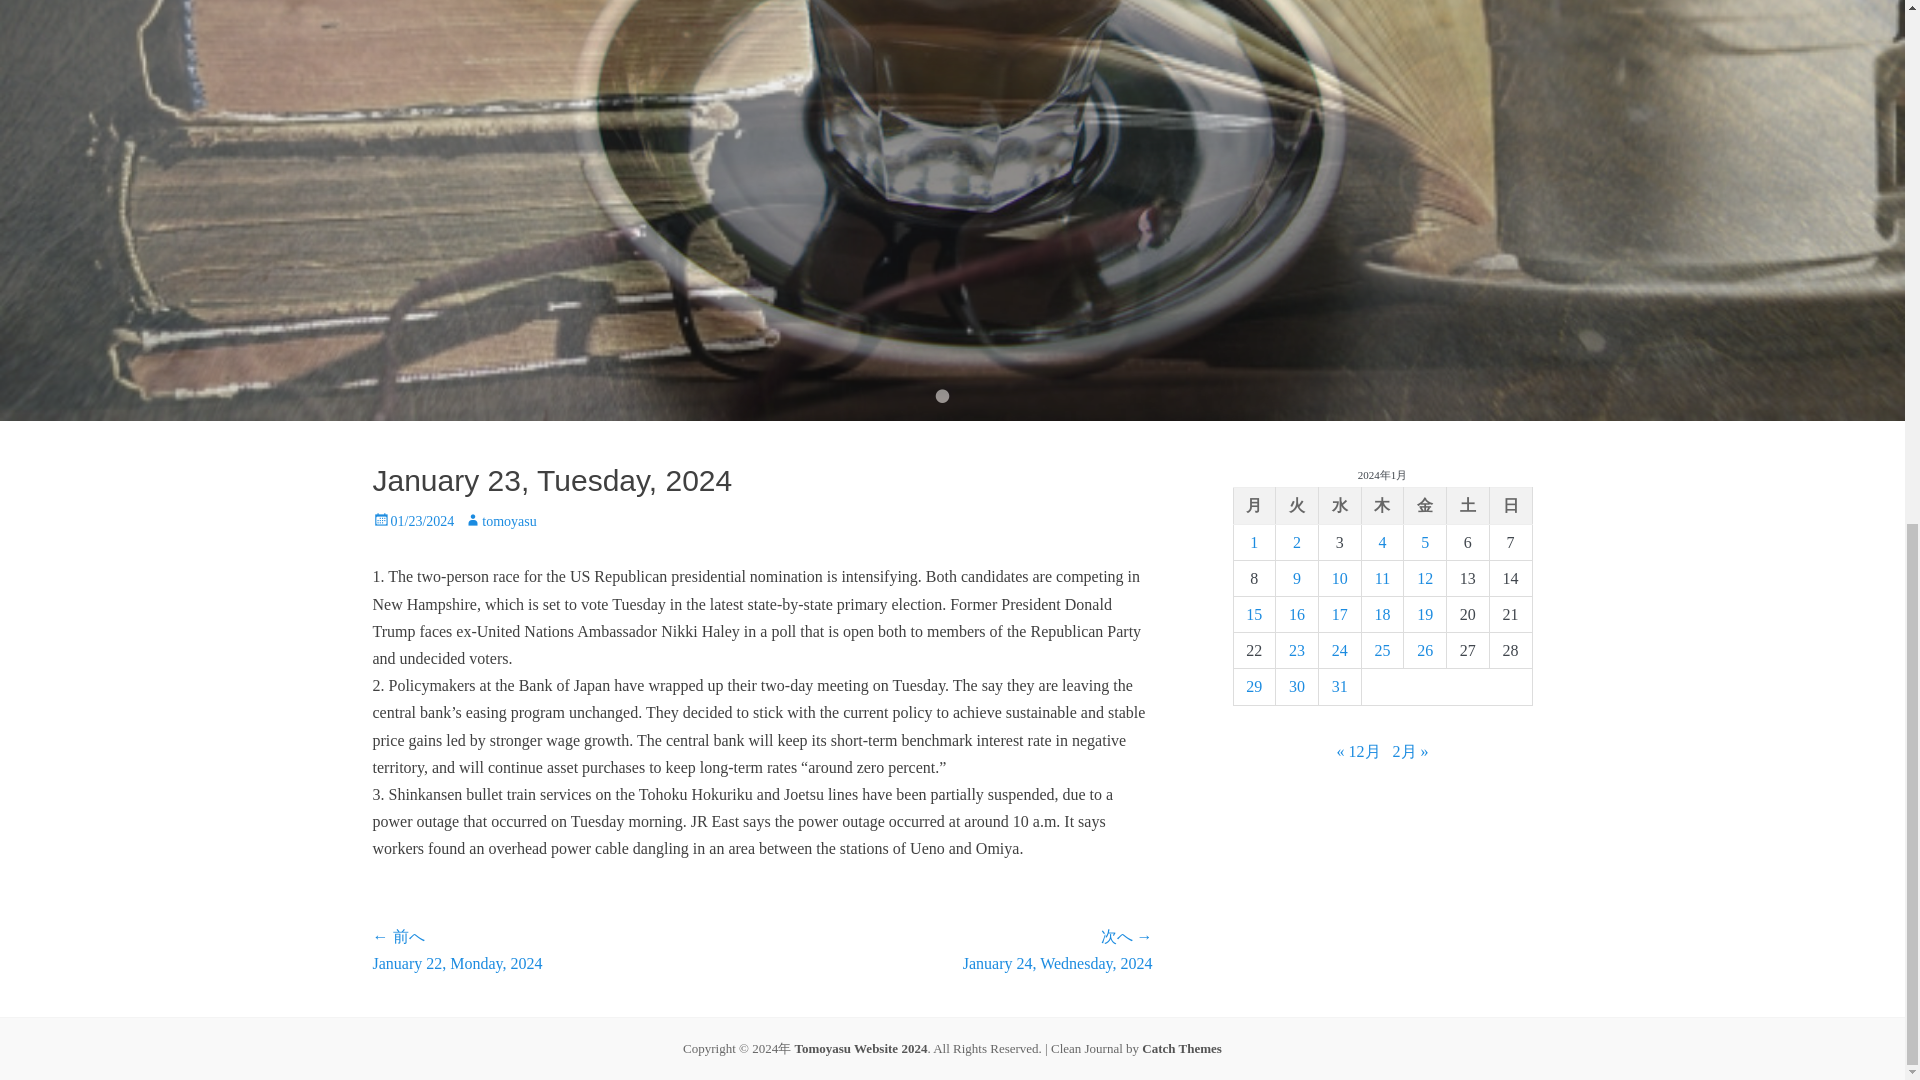  What do you see at coordinates (1340, 578) in the screenshot?
I see `10` at bounding box center [1340, 578].